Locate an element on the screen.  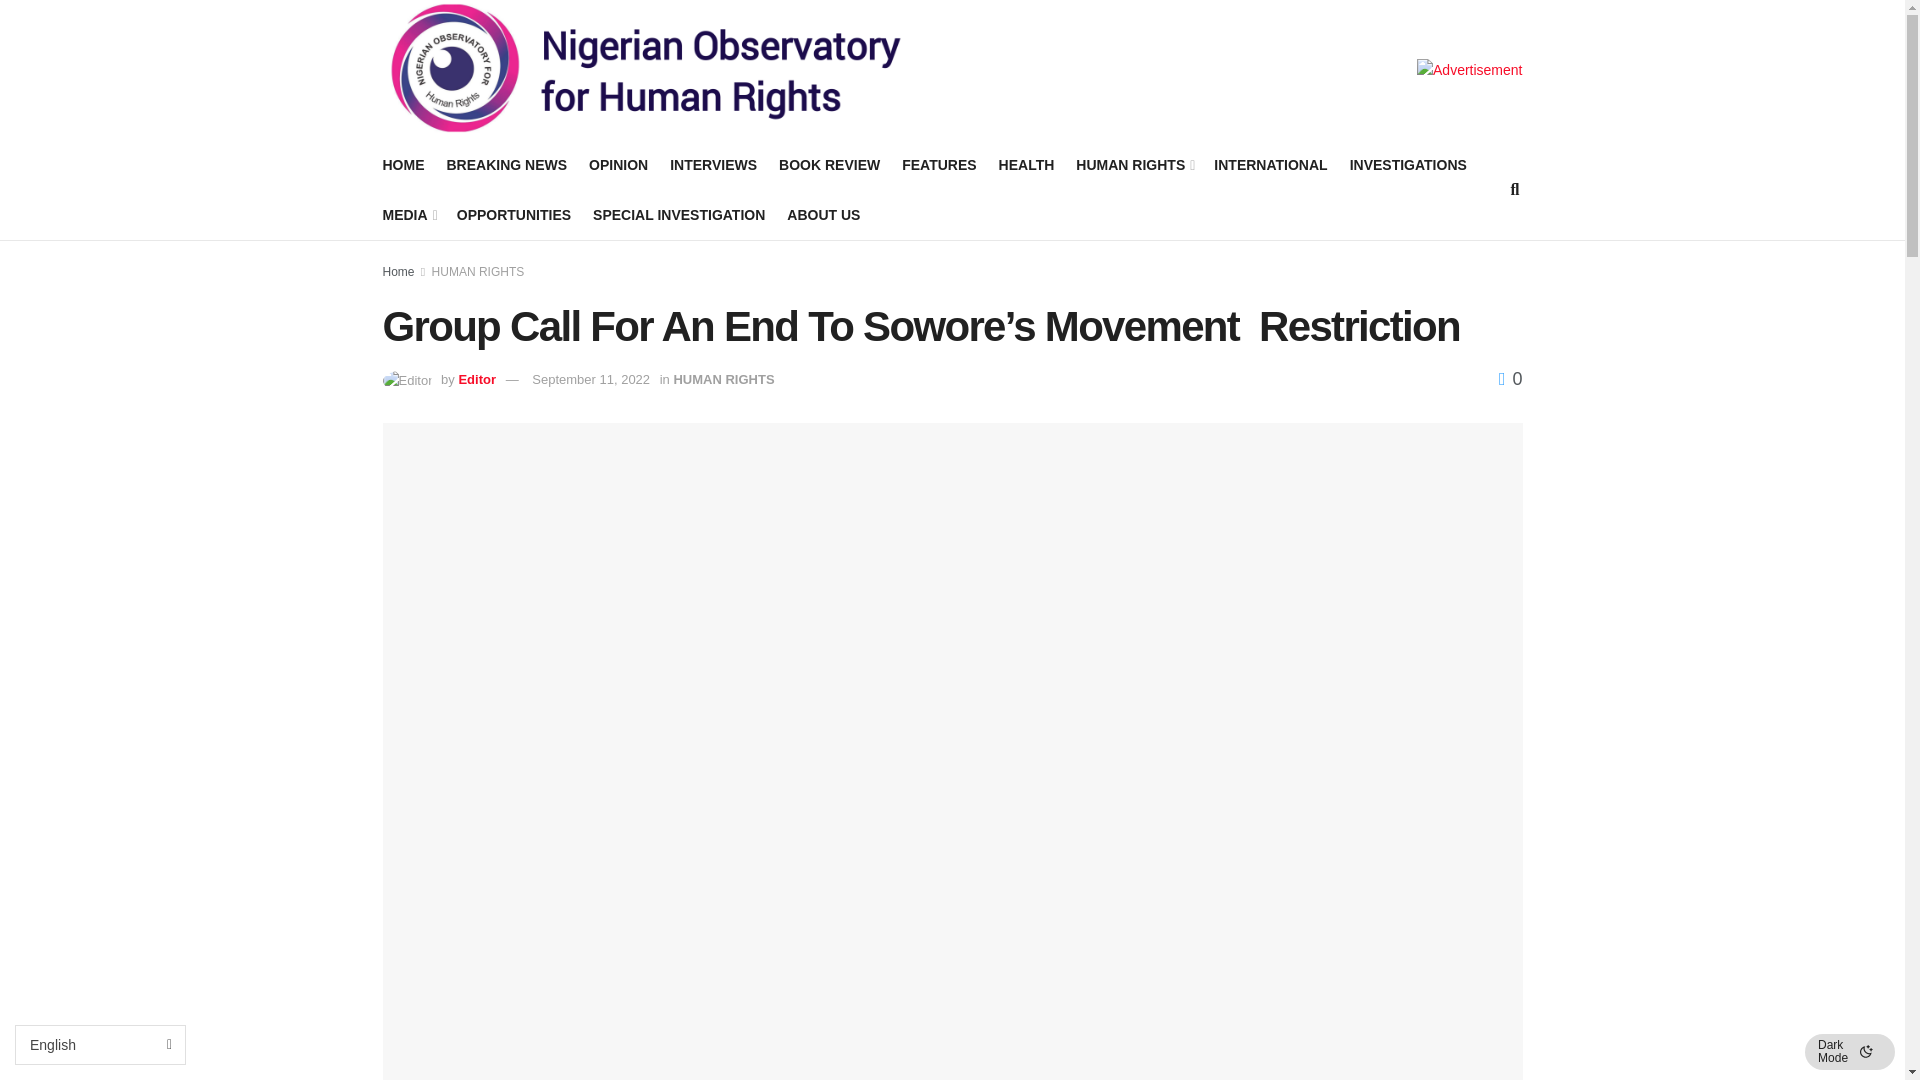
HOME is located at coordinates (403, 165).